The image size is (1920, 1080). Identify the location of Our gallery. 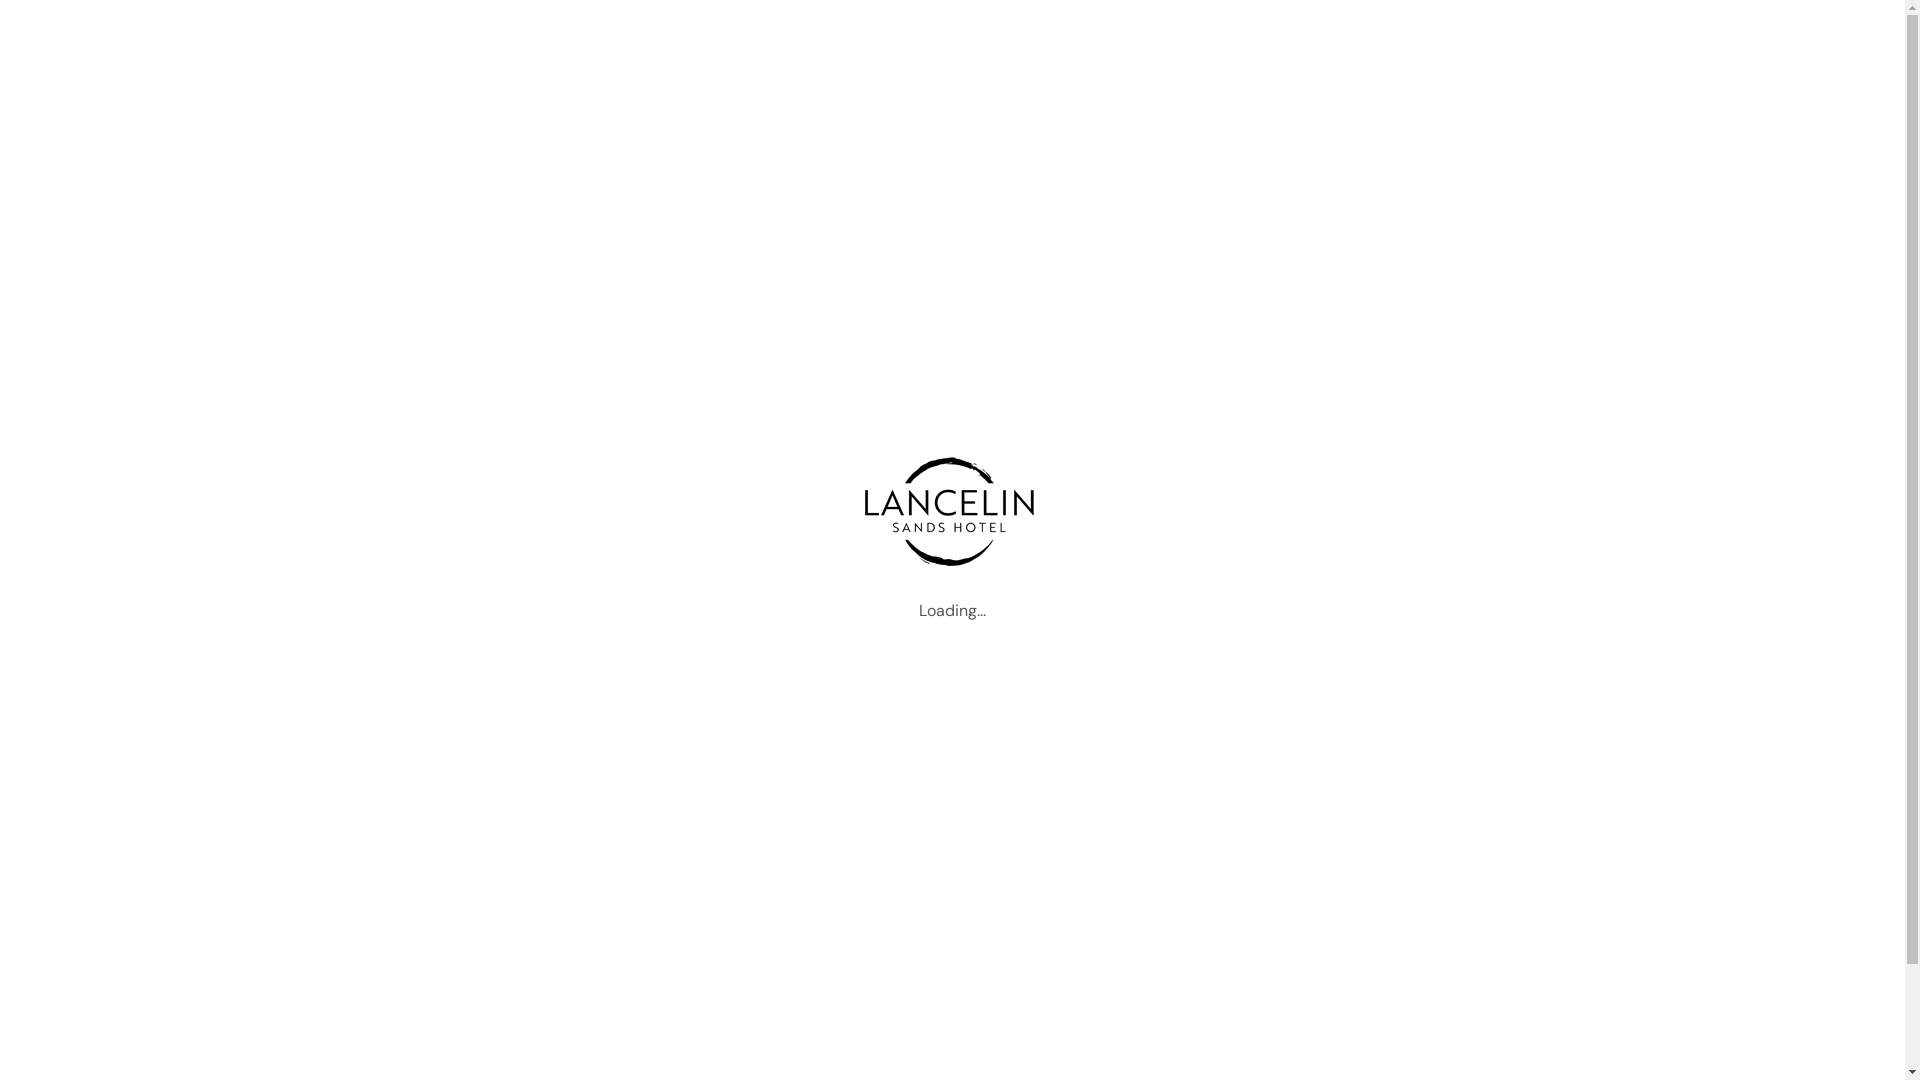
(722, 946).